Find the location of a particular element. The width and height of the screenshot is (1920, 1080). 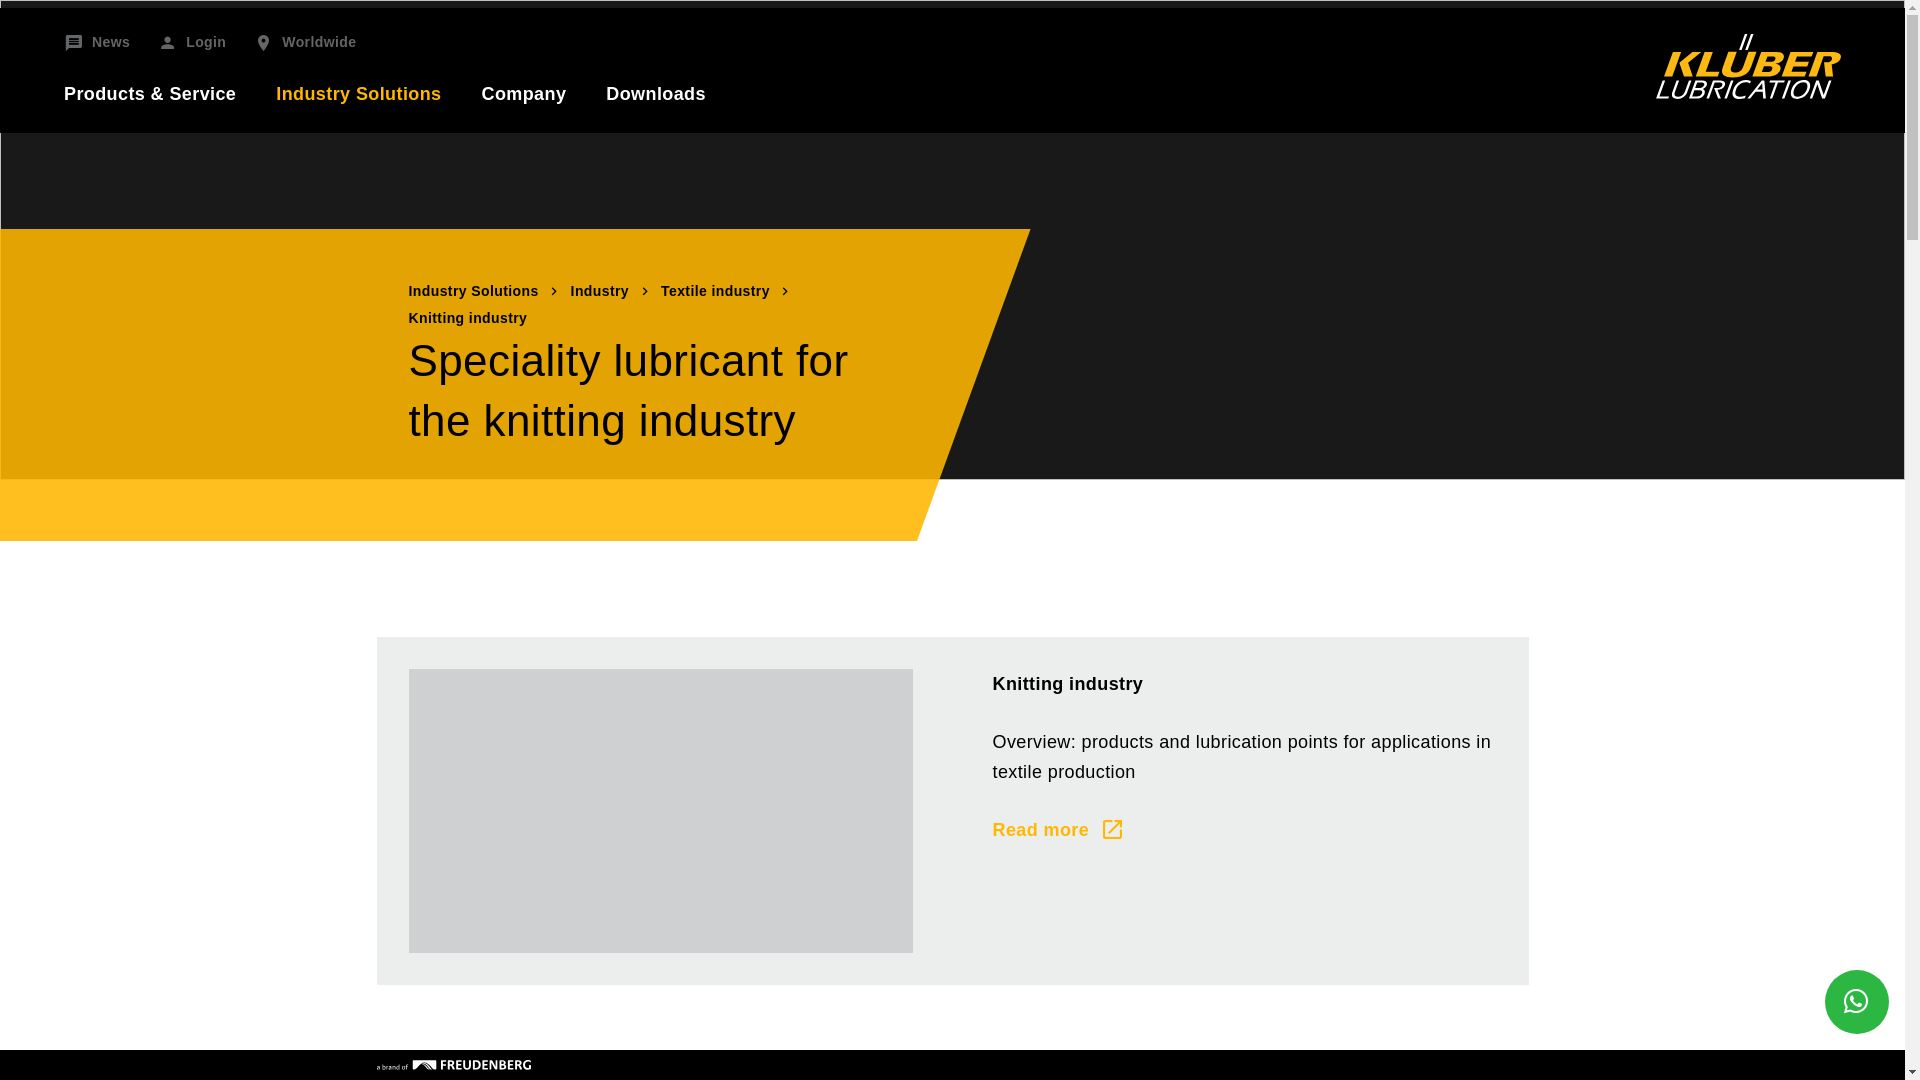

News is located at coordinates (96, 43).